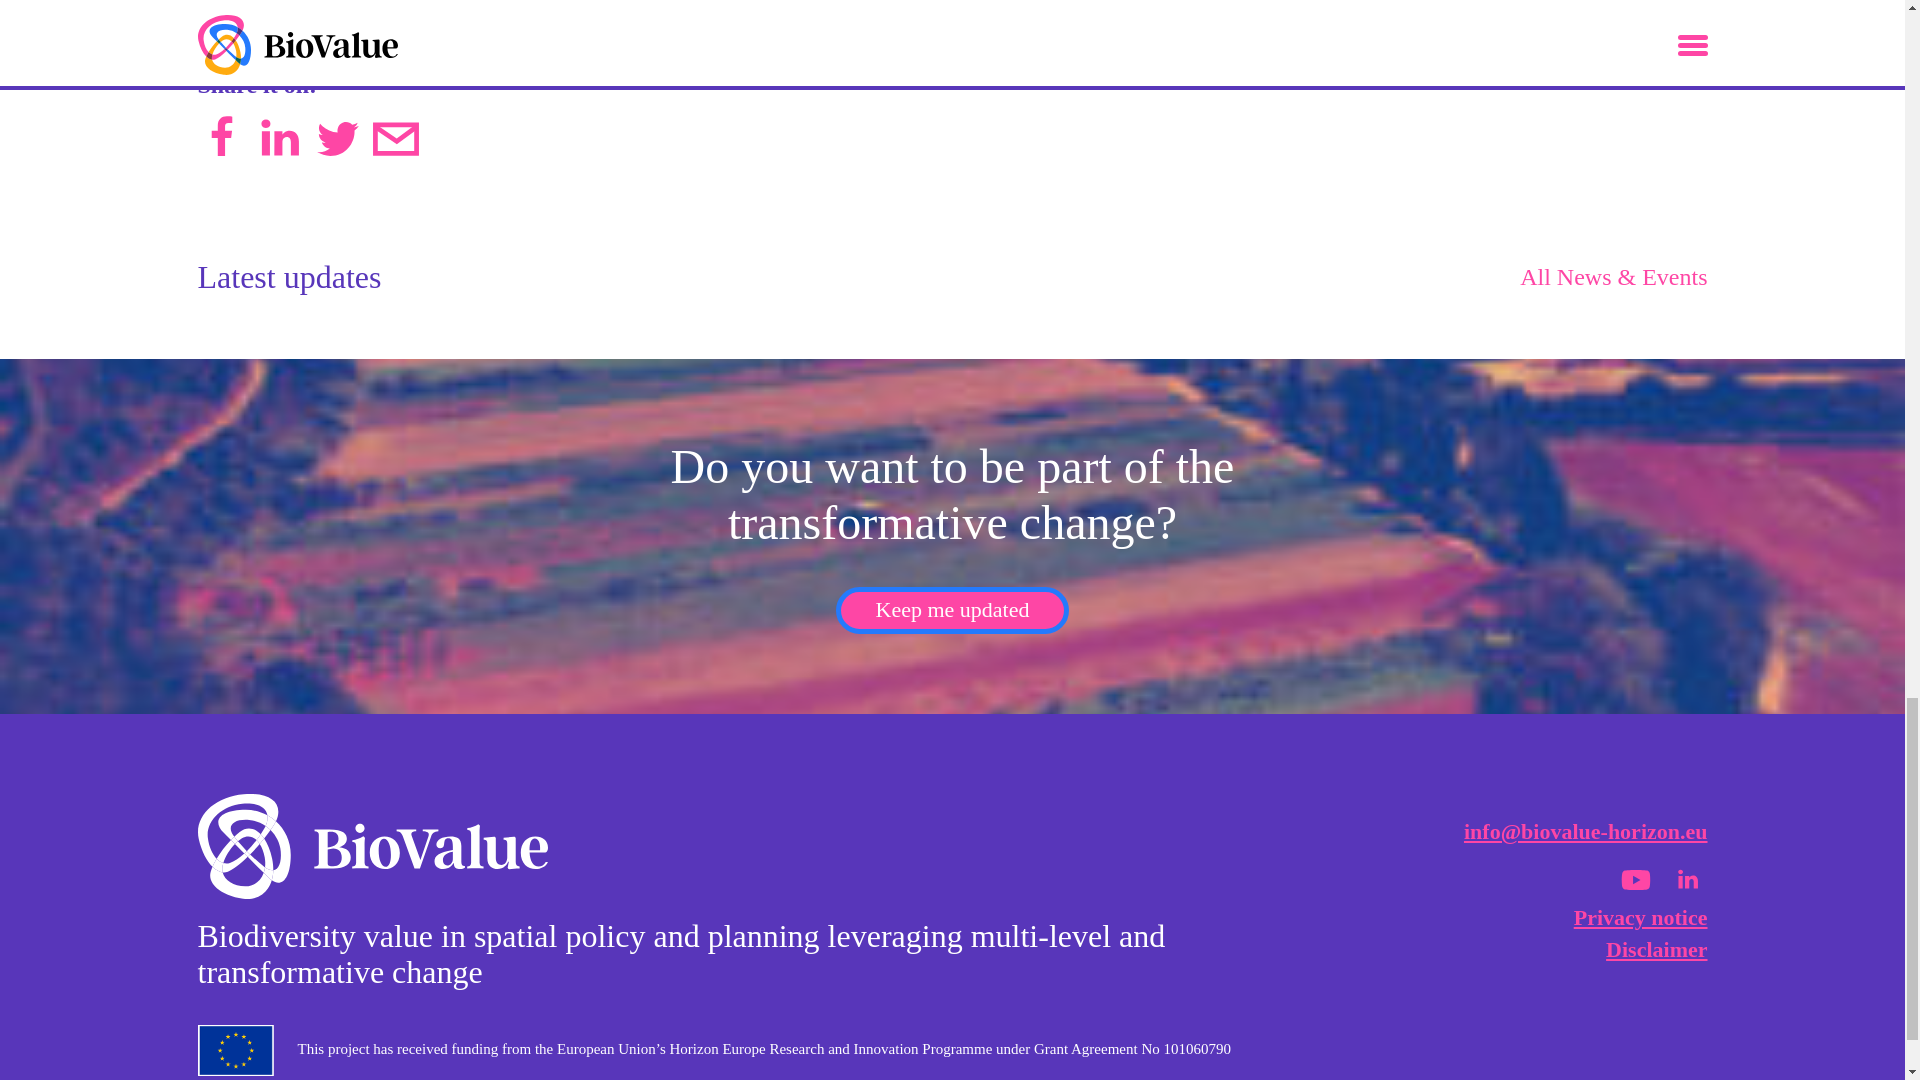 This screenshot has height=1080, width=1920. What do you see at coordinates (1656, 950) in the screenshot?
I see `Disclaimer` at bounding box center [1656, 950].